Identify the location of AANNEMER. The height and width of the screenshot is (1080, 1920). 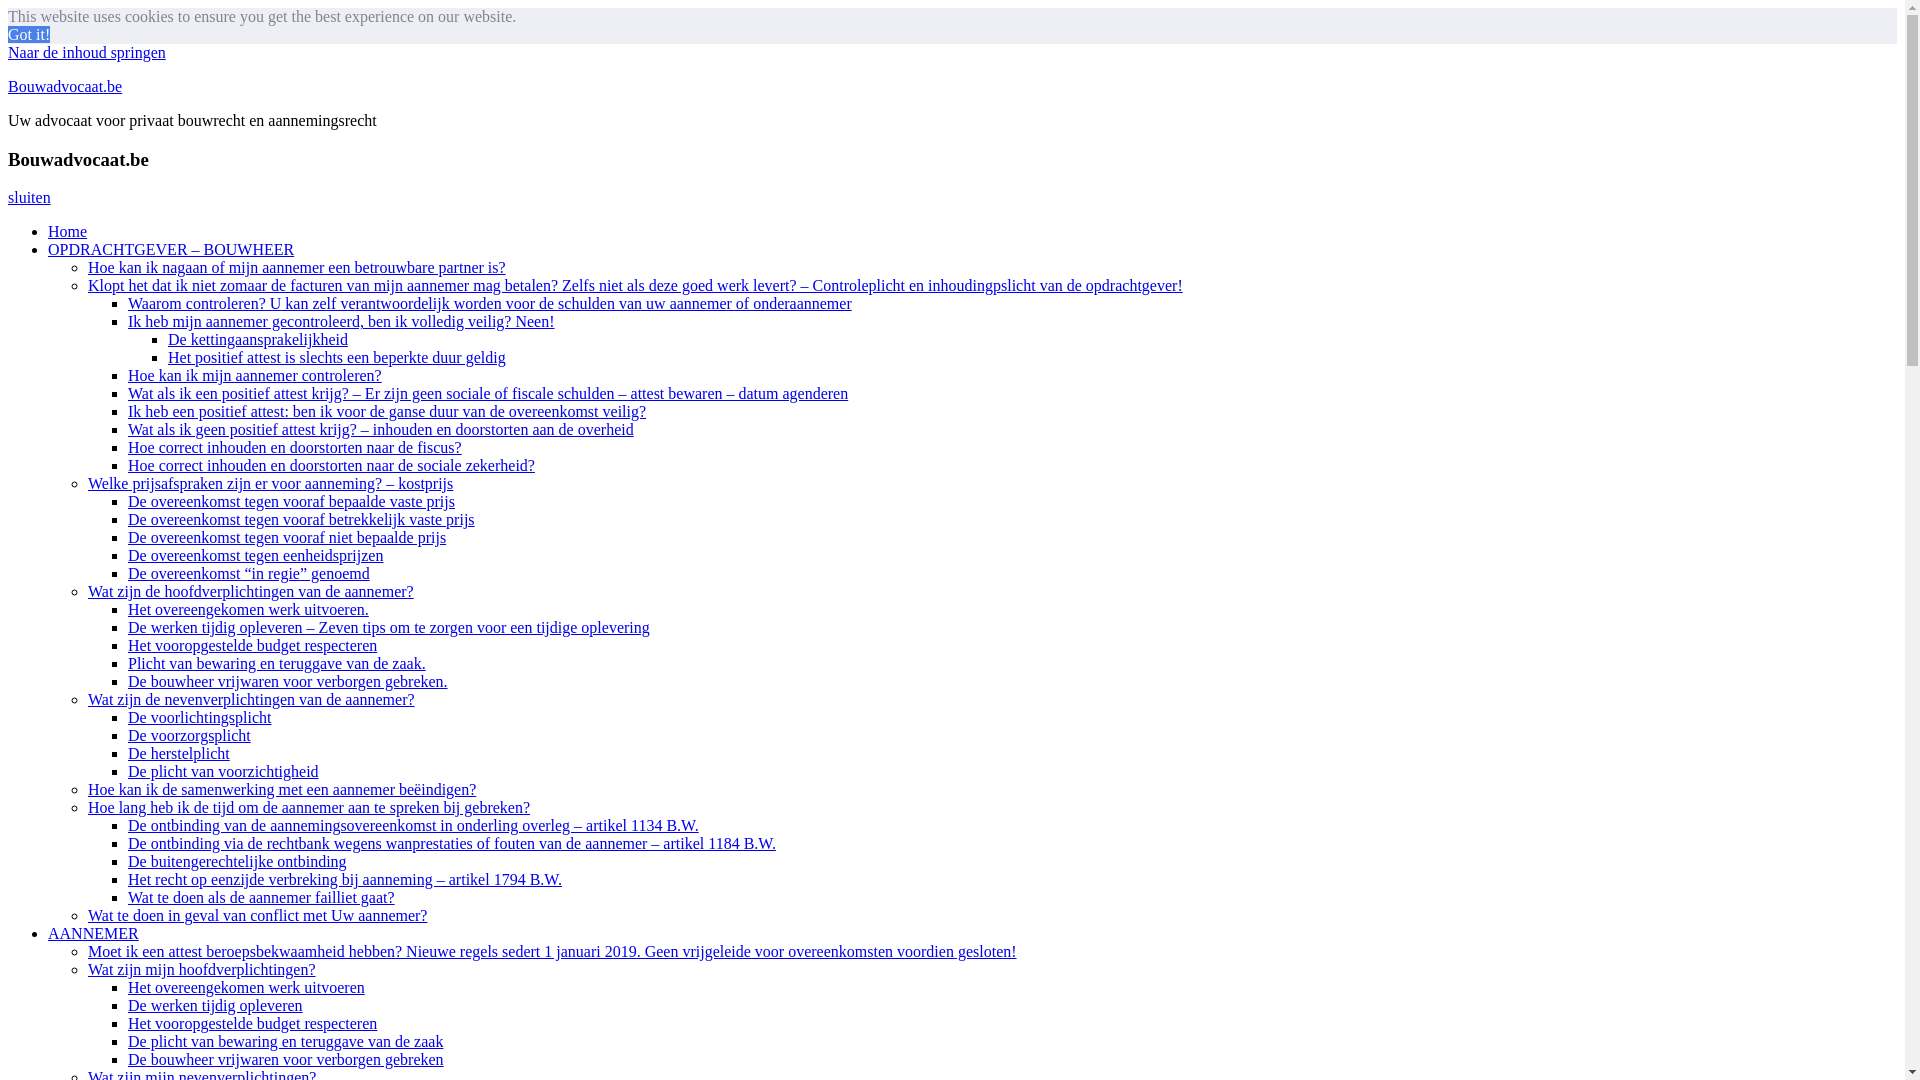
(94, 934).